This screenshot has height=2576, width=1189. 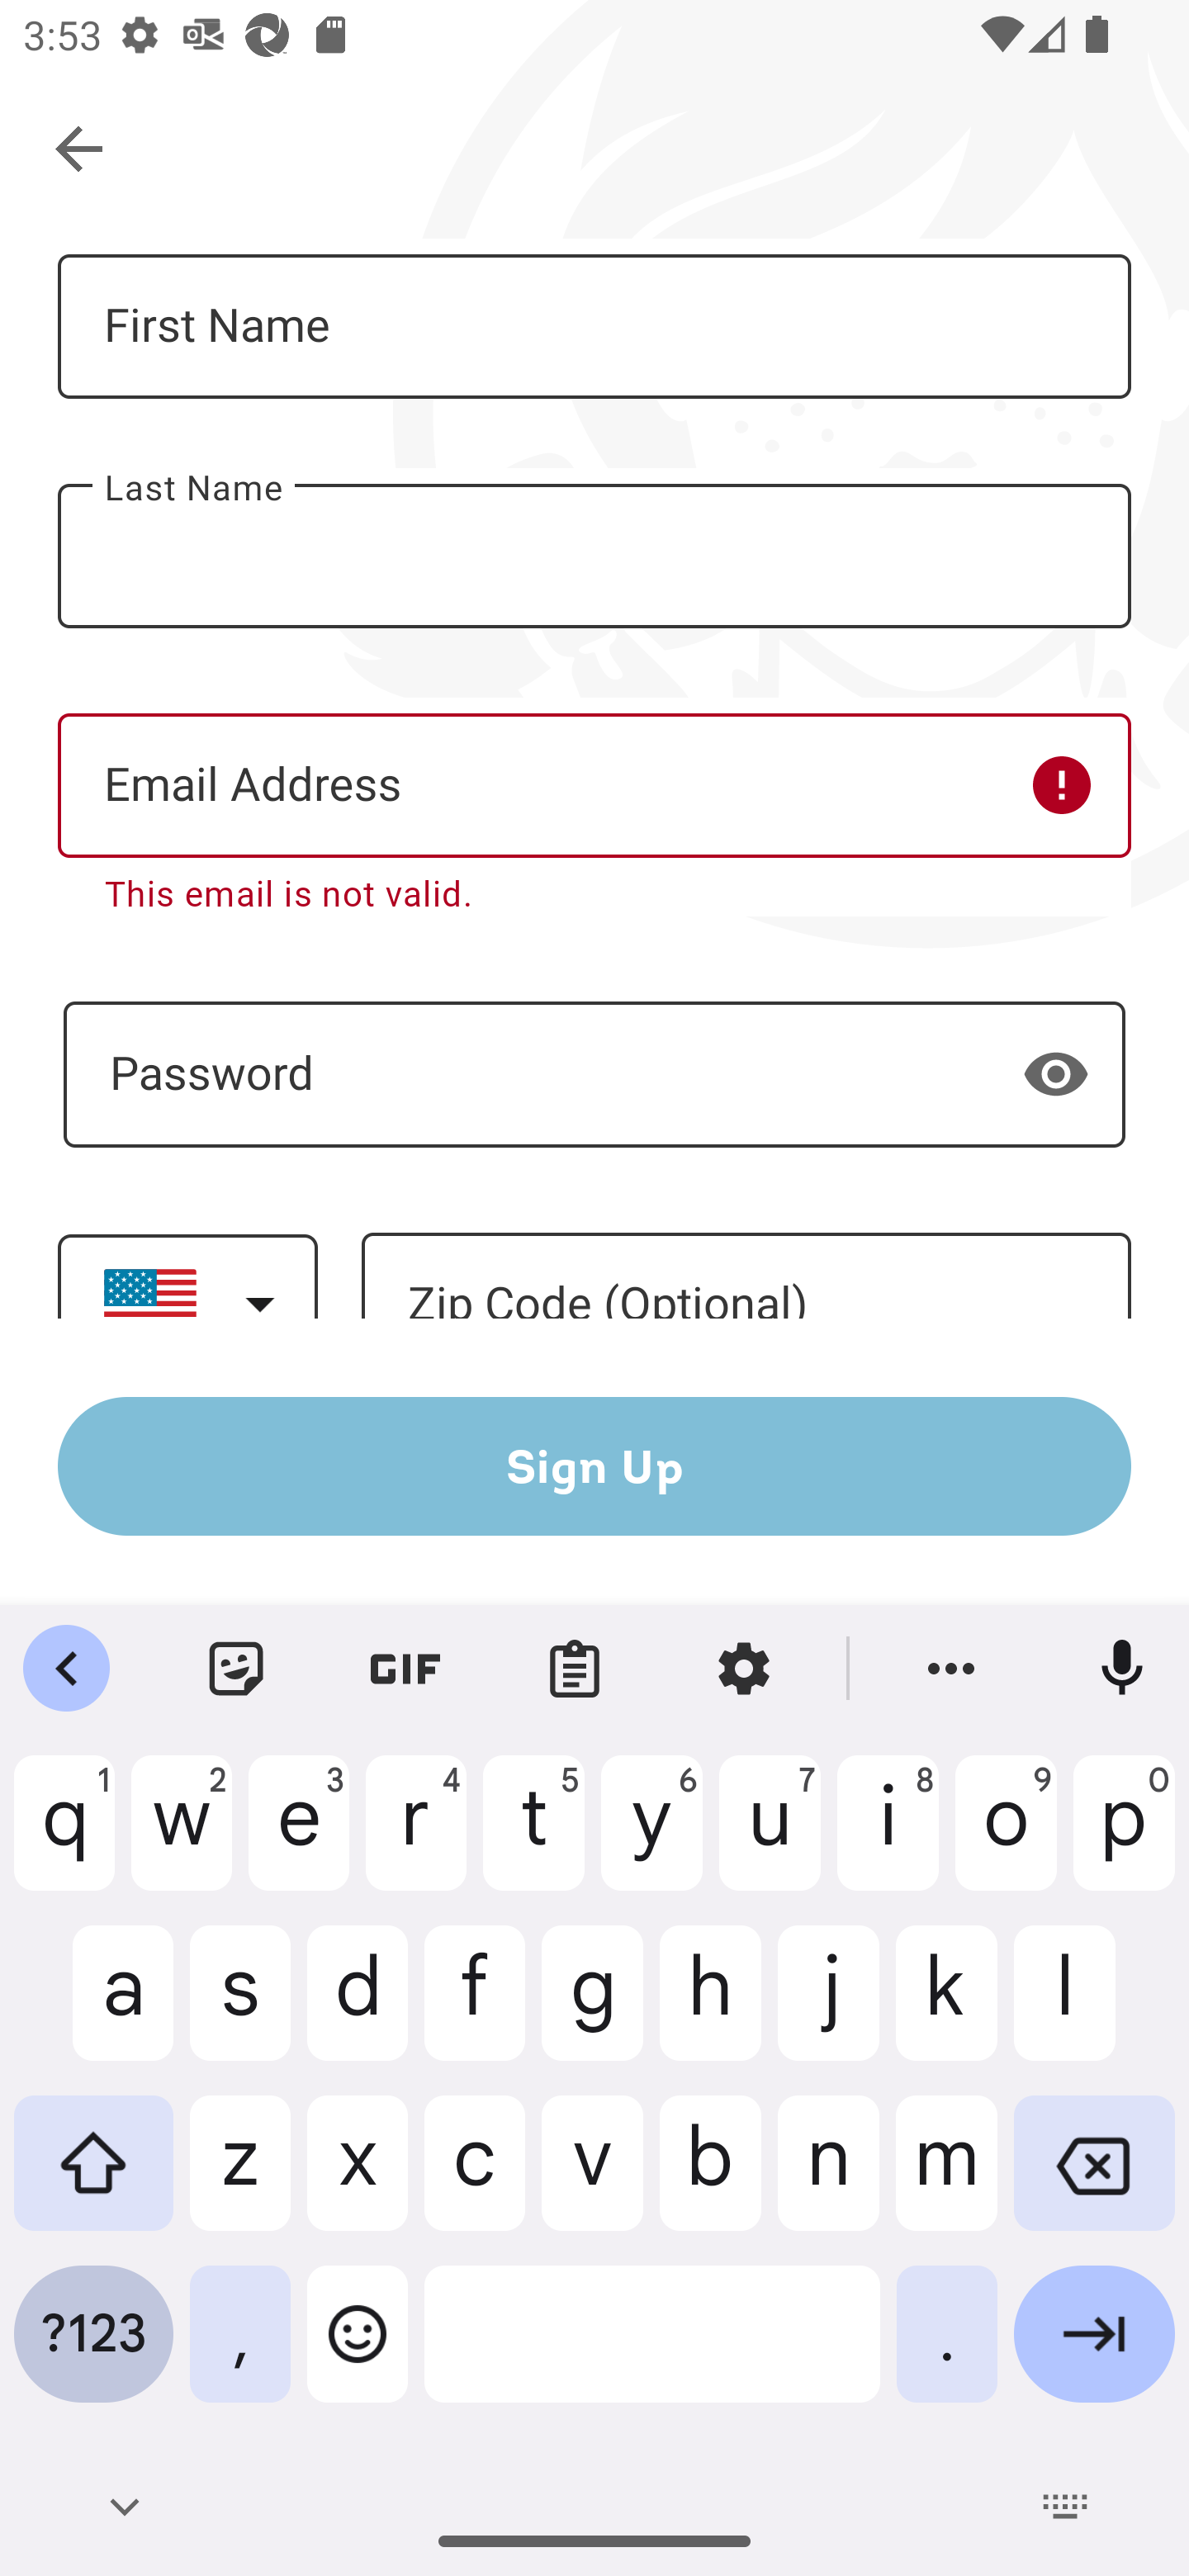 What do you see at coordinates (594, 327) in the screenshot?
I see `First Name - Required` at bounding box center [594, 327].